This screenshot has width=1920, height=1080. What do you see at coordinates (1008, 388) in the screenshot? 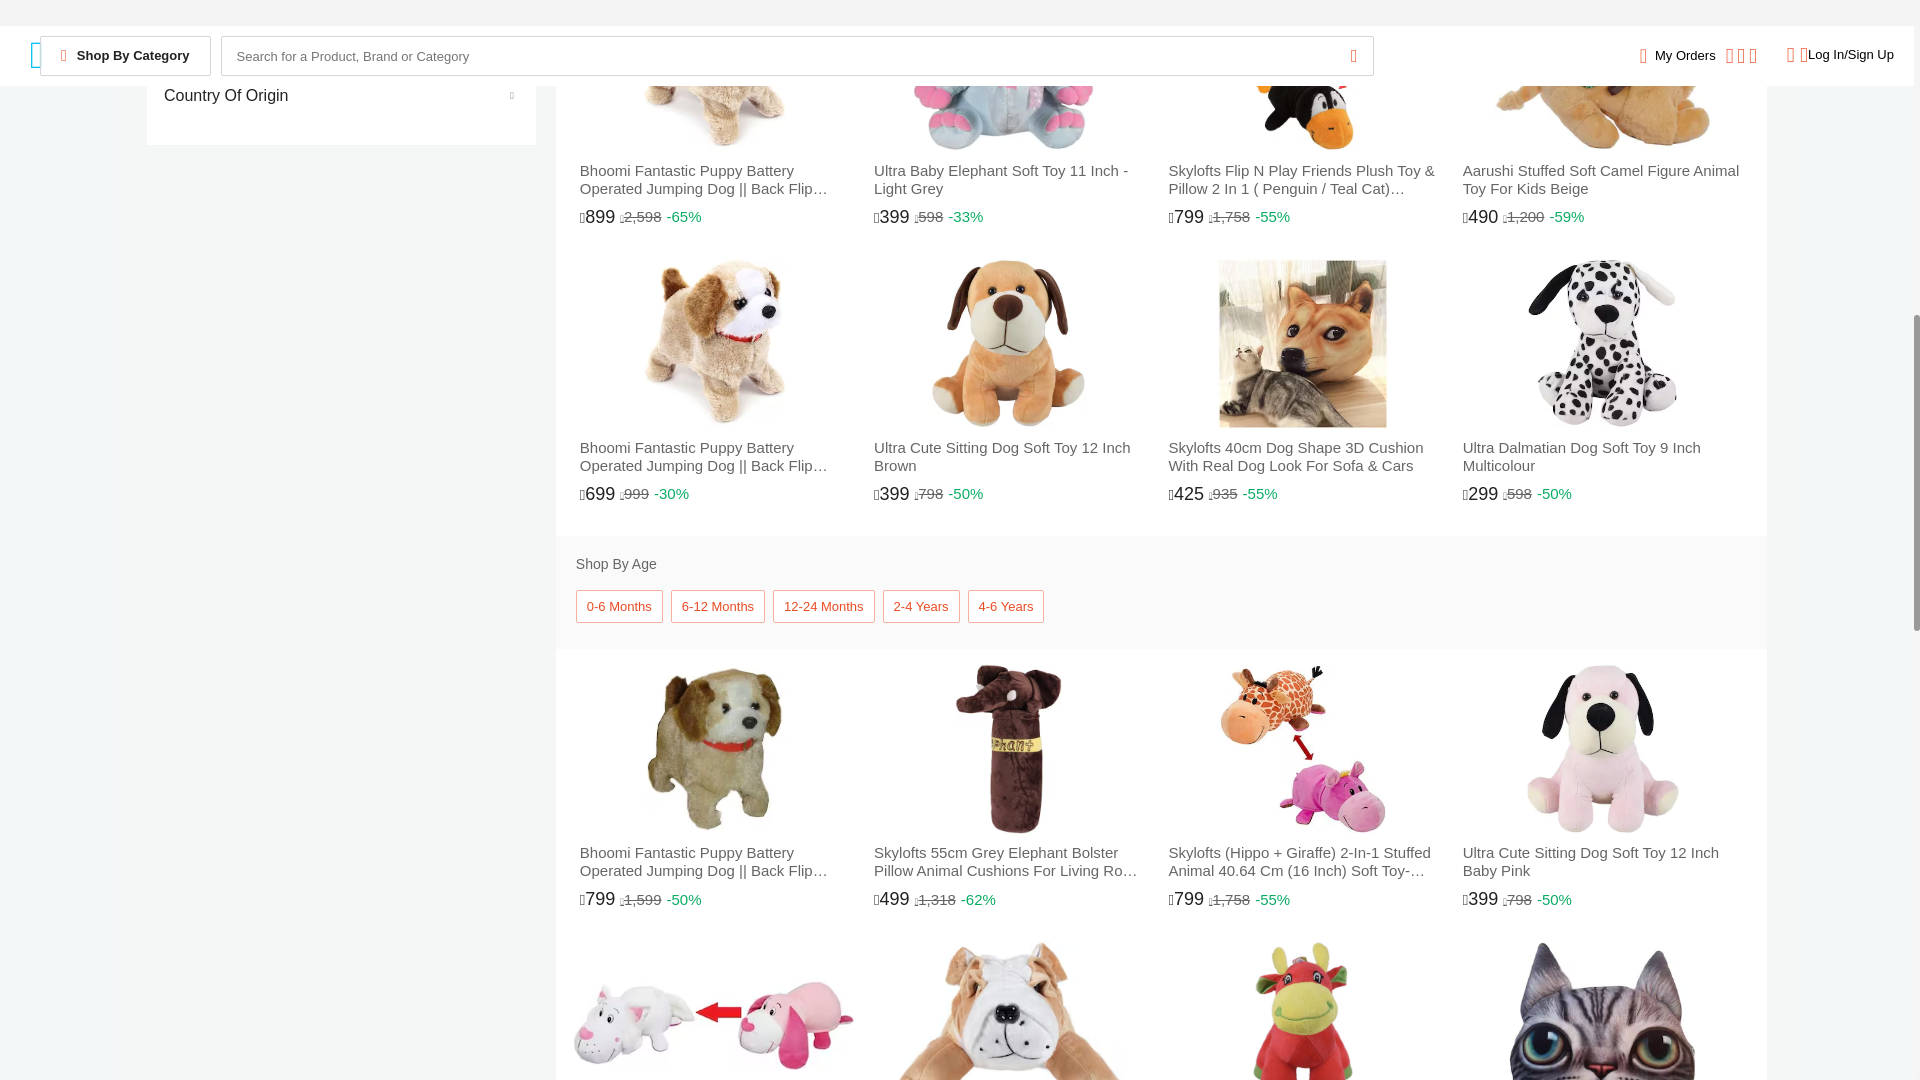
I see `Ultra Cute Sitting Dog Soft Toy 12 inch Brown` at bounding box center [1008, 388].